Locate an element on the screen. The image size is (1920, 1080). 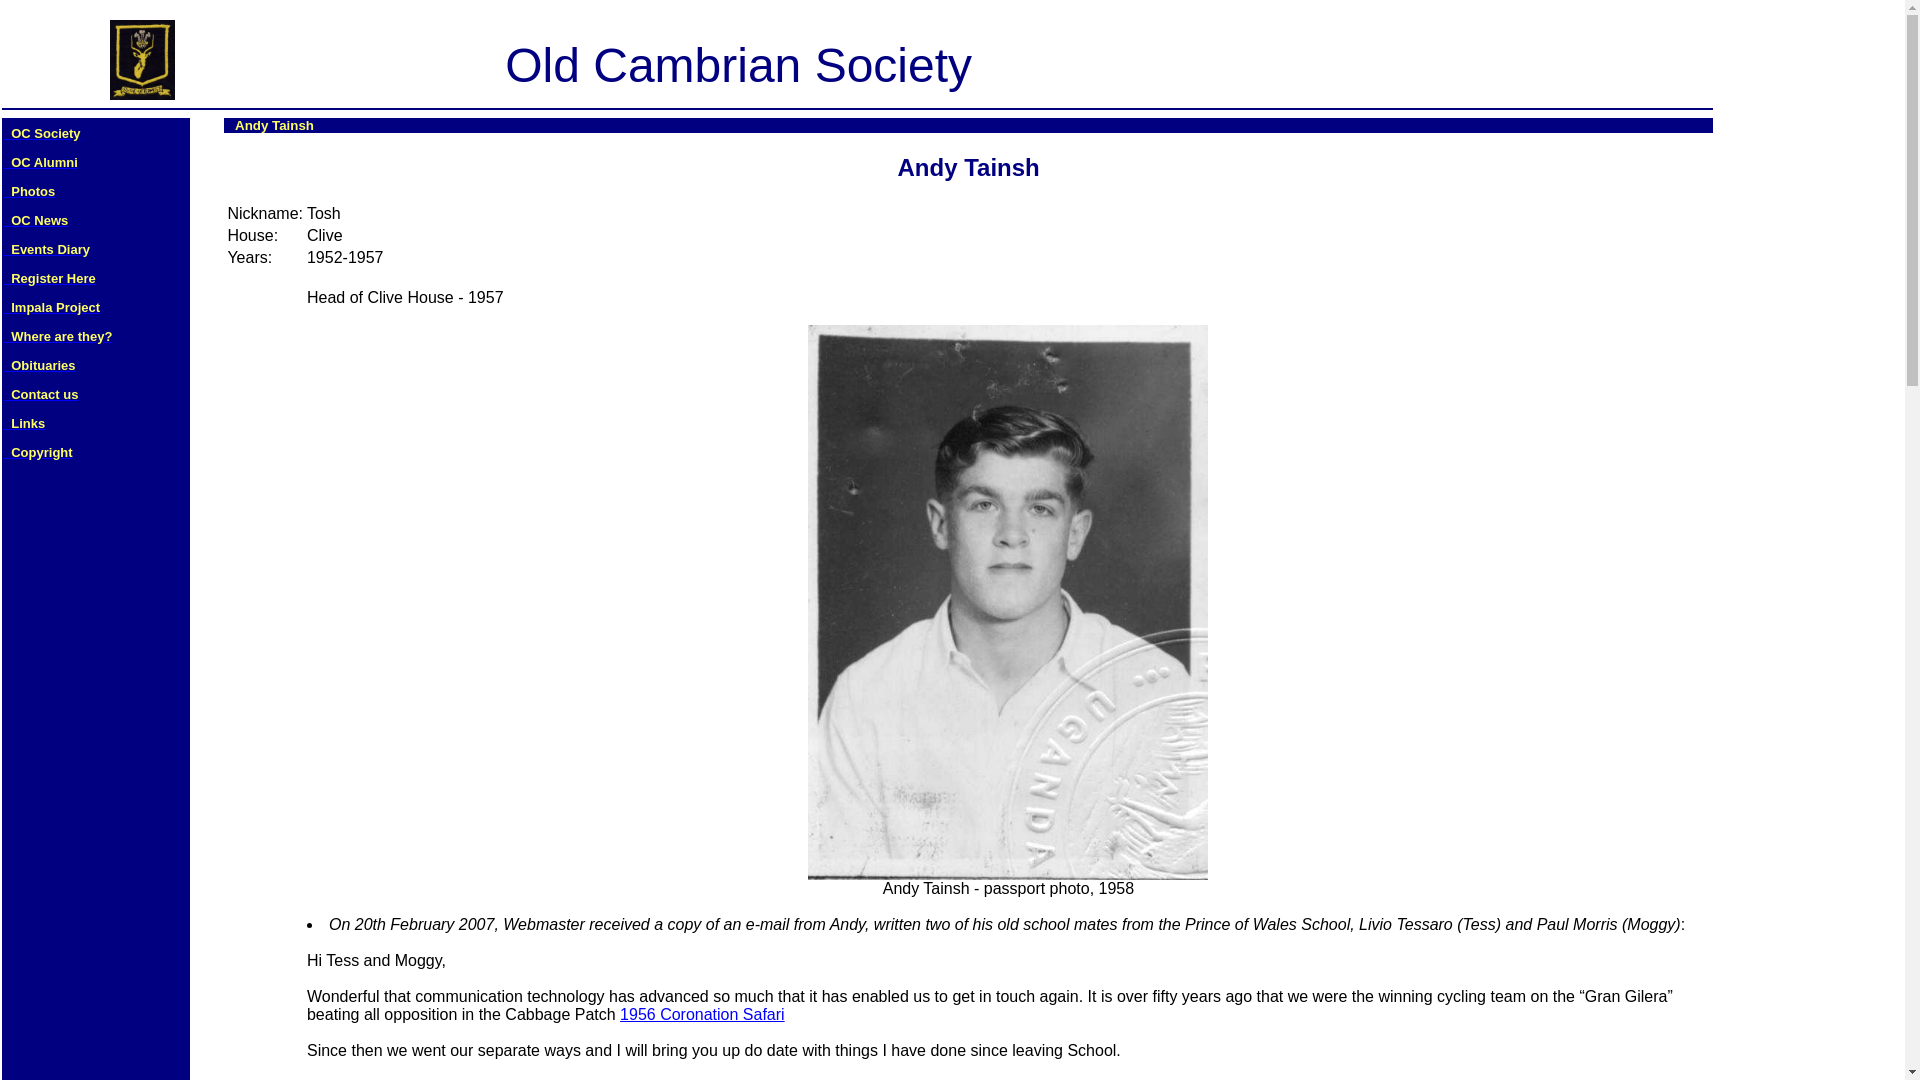
  Copyright is located at coordinates (38, 450).